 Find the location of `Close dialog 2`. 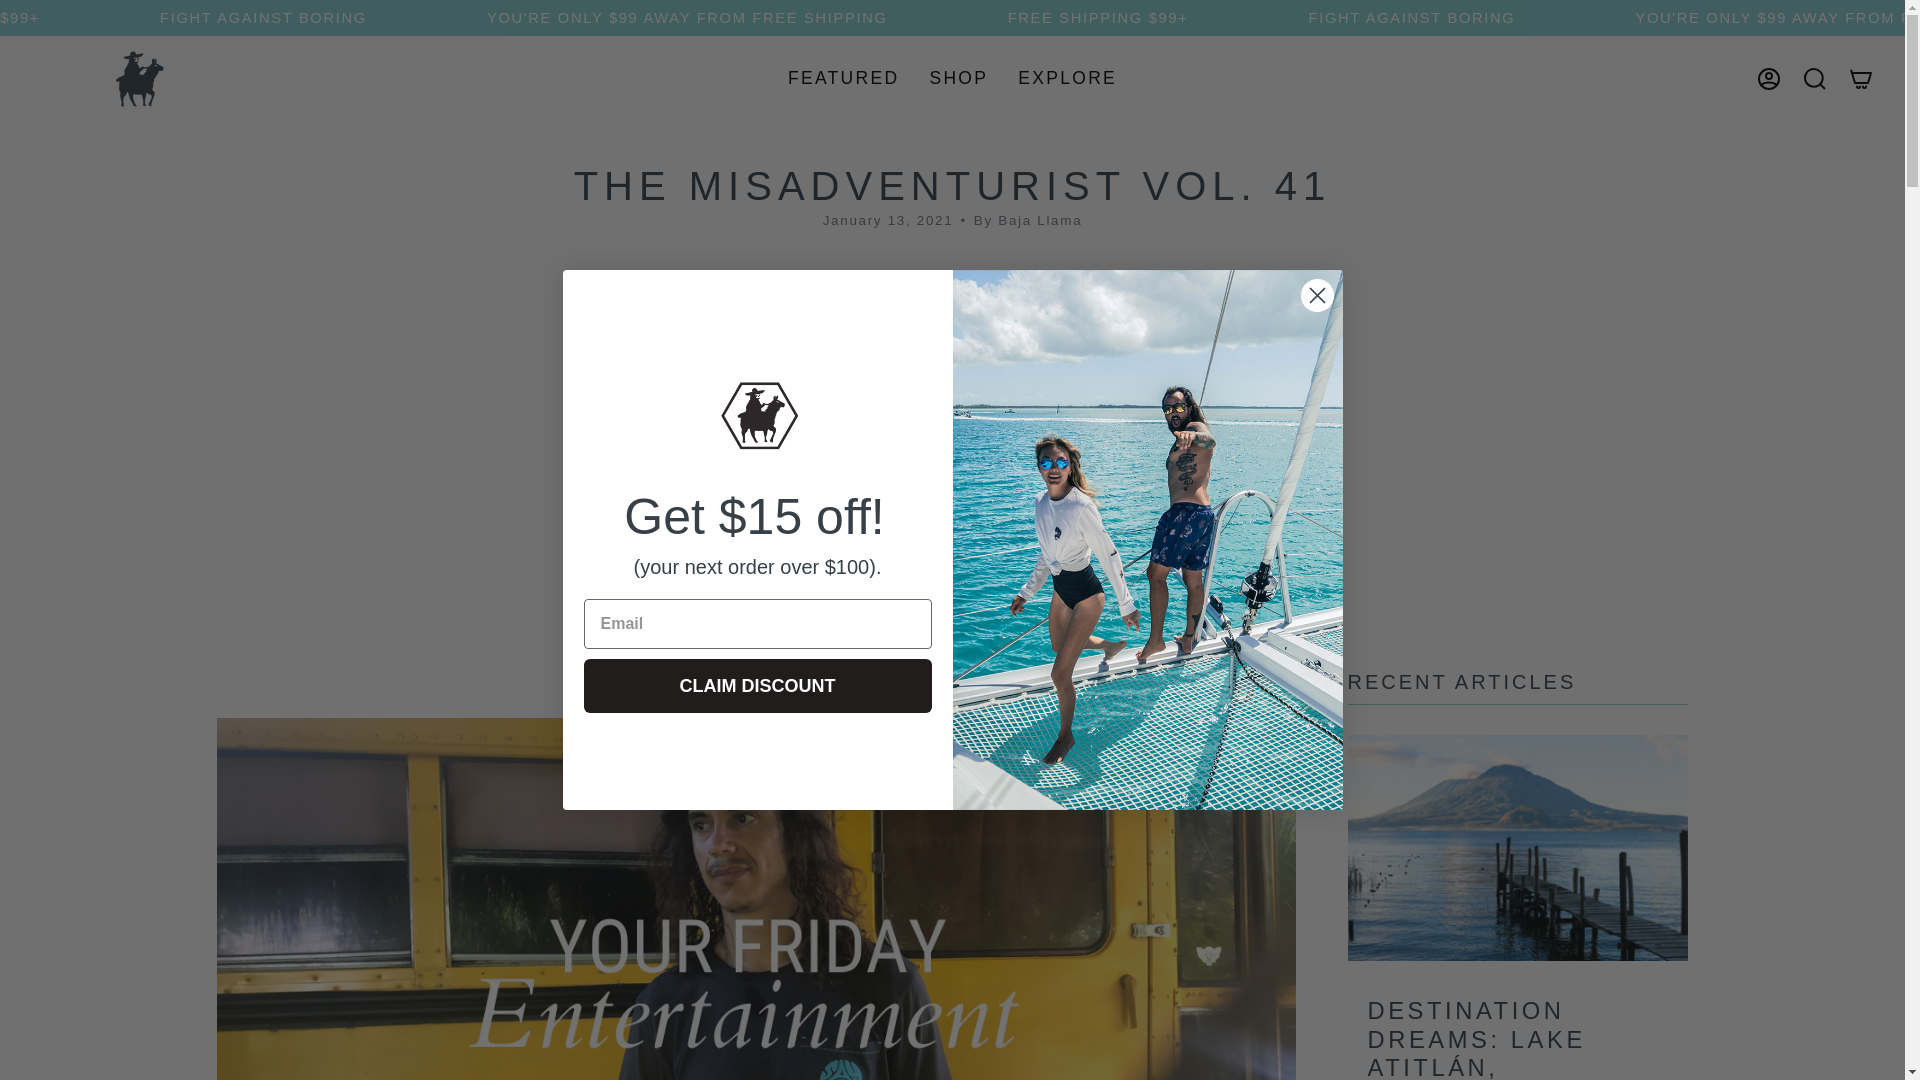

Close dialog 2 is located at coordinates (1316, 295).